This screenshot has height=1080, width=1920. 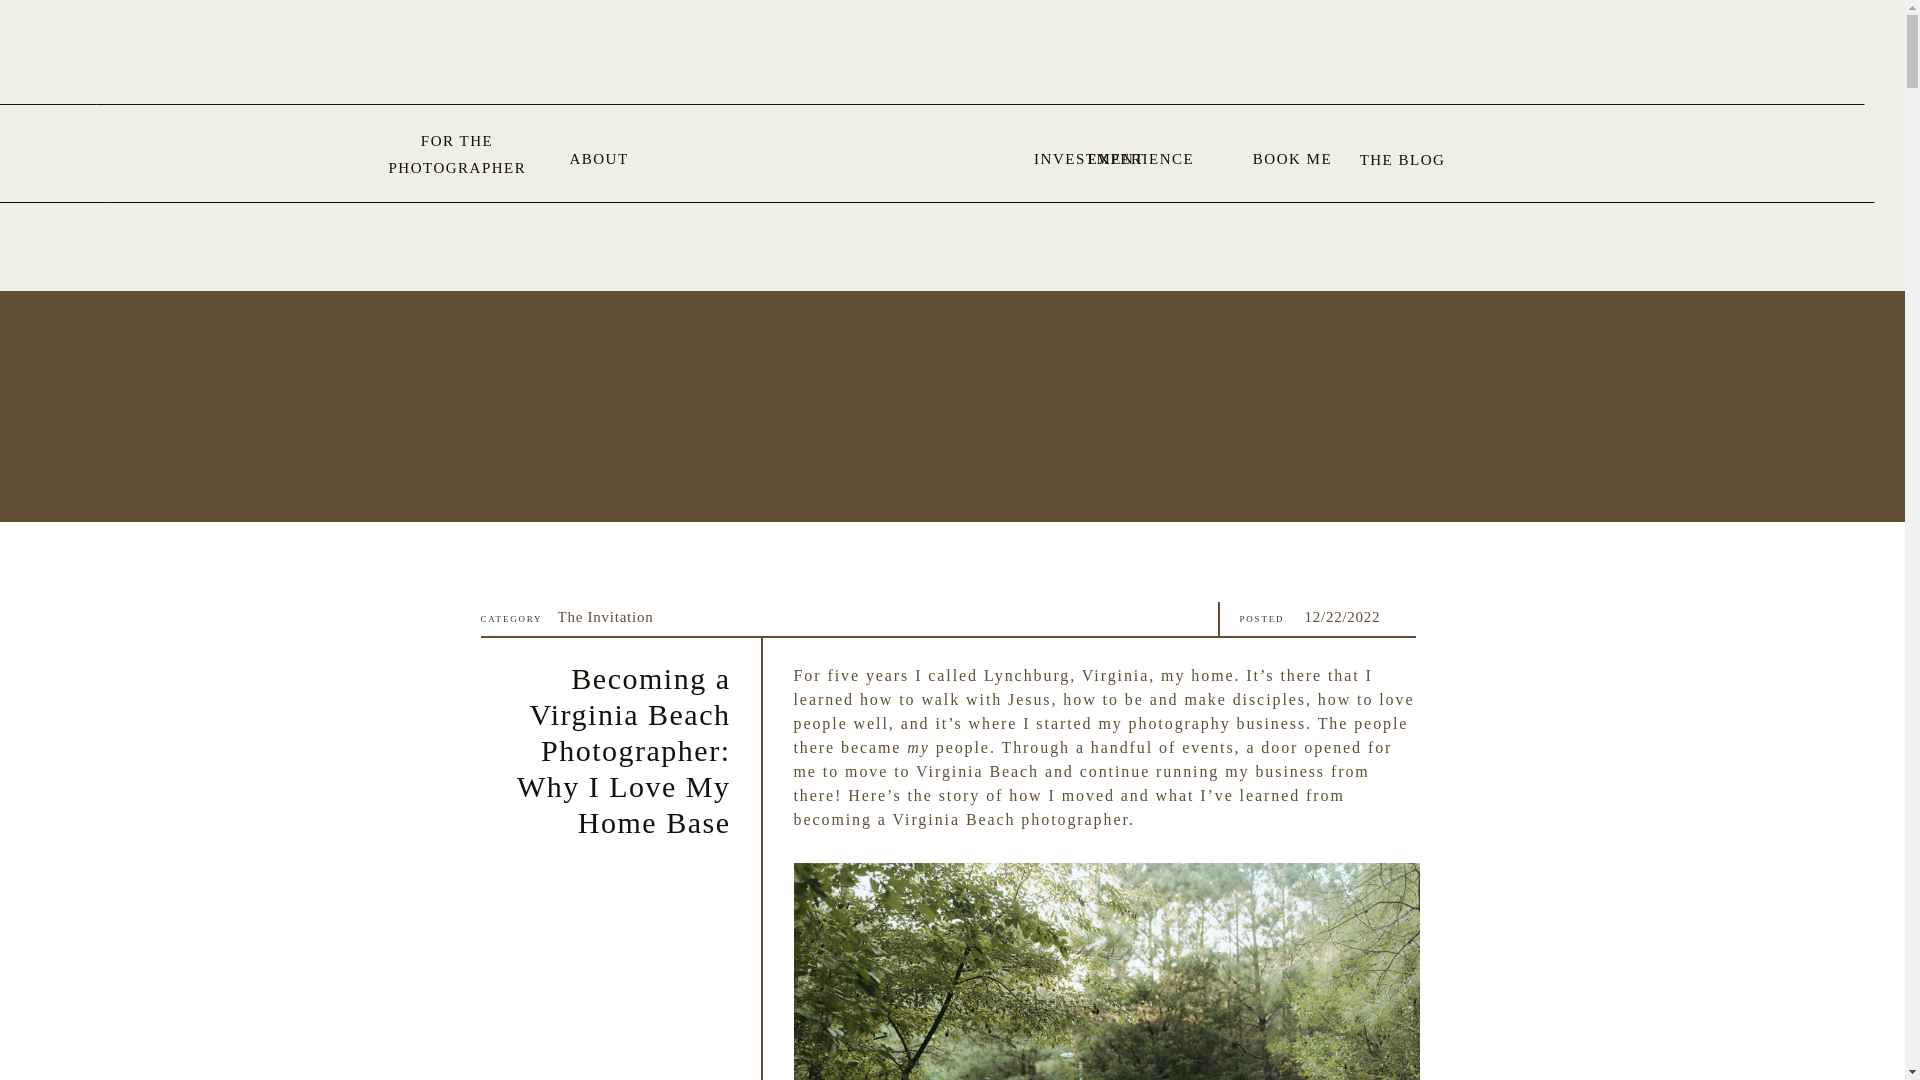 What do you see at coordinates (1140, 155) in the screenshot?
I see `EXPERIENCE` at bounding box center [1140, 155].